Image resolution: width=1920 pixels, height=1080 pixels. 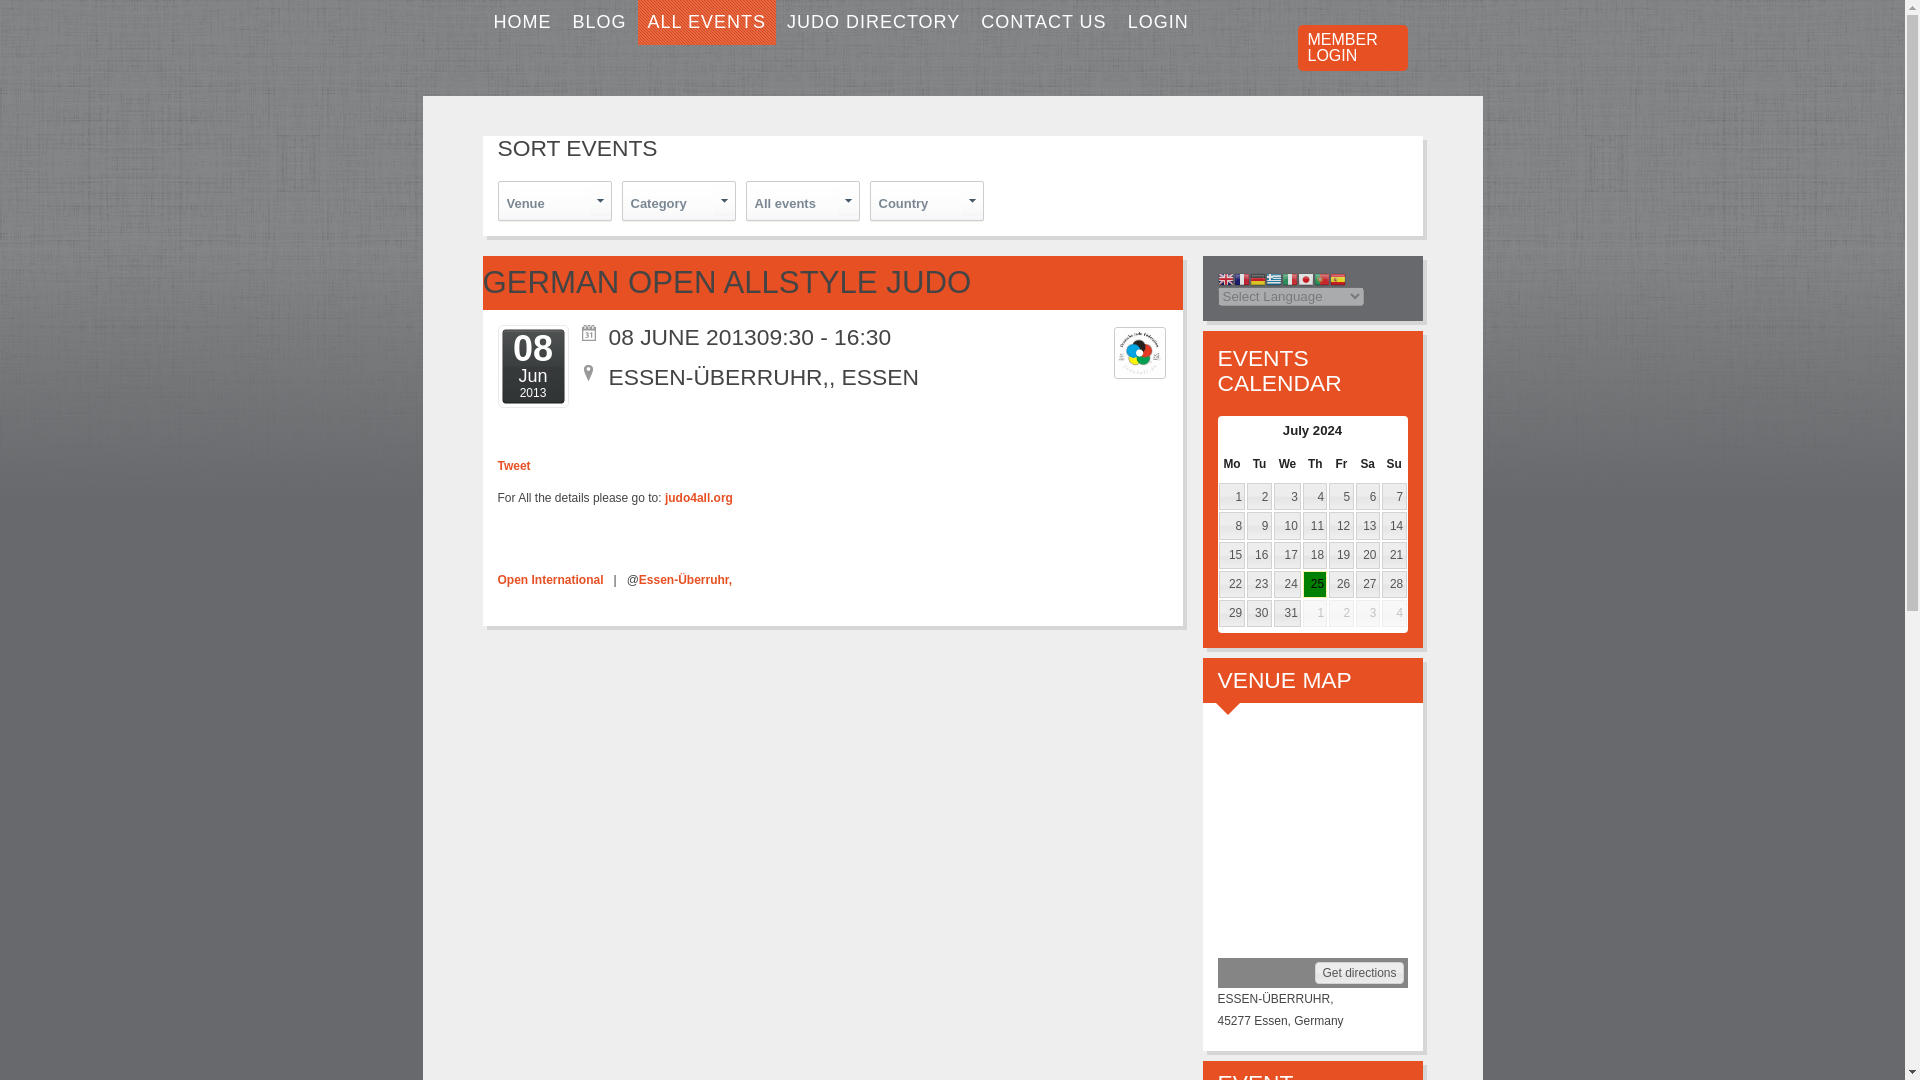 I want to click on 4, so click(x=1314, y=496).